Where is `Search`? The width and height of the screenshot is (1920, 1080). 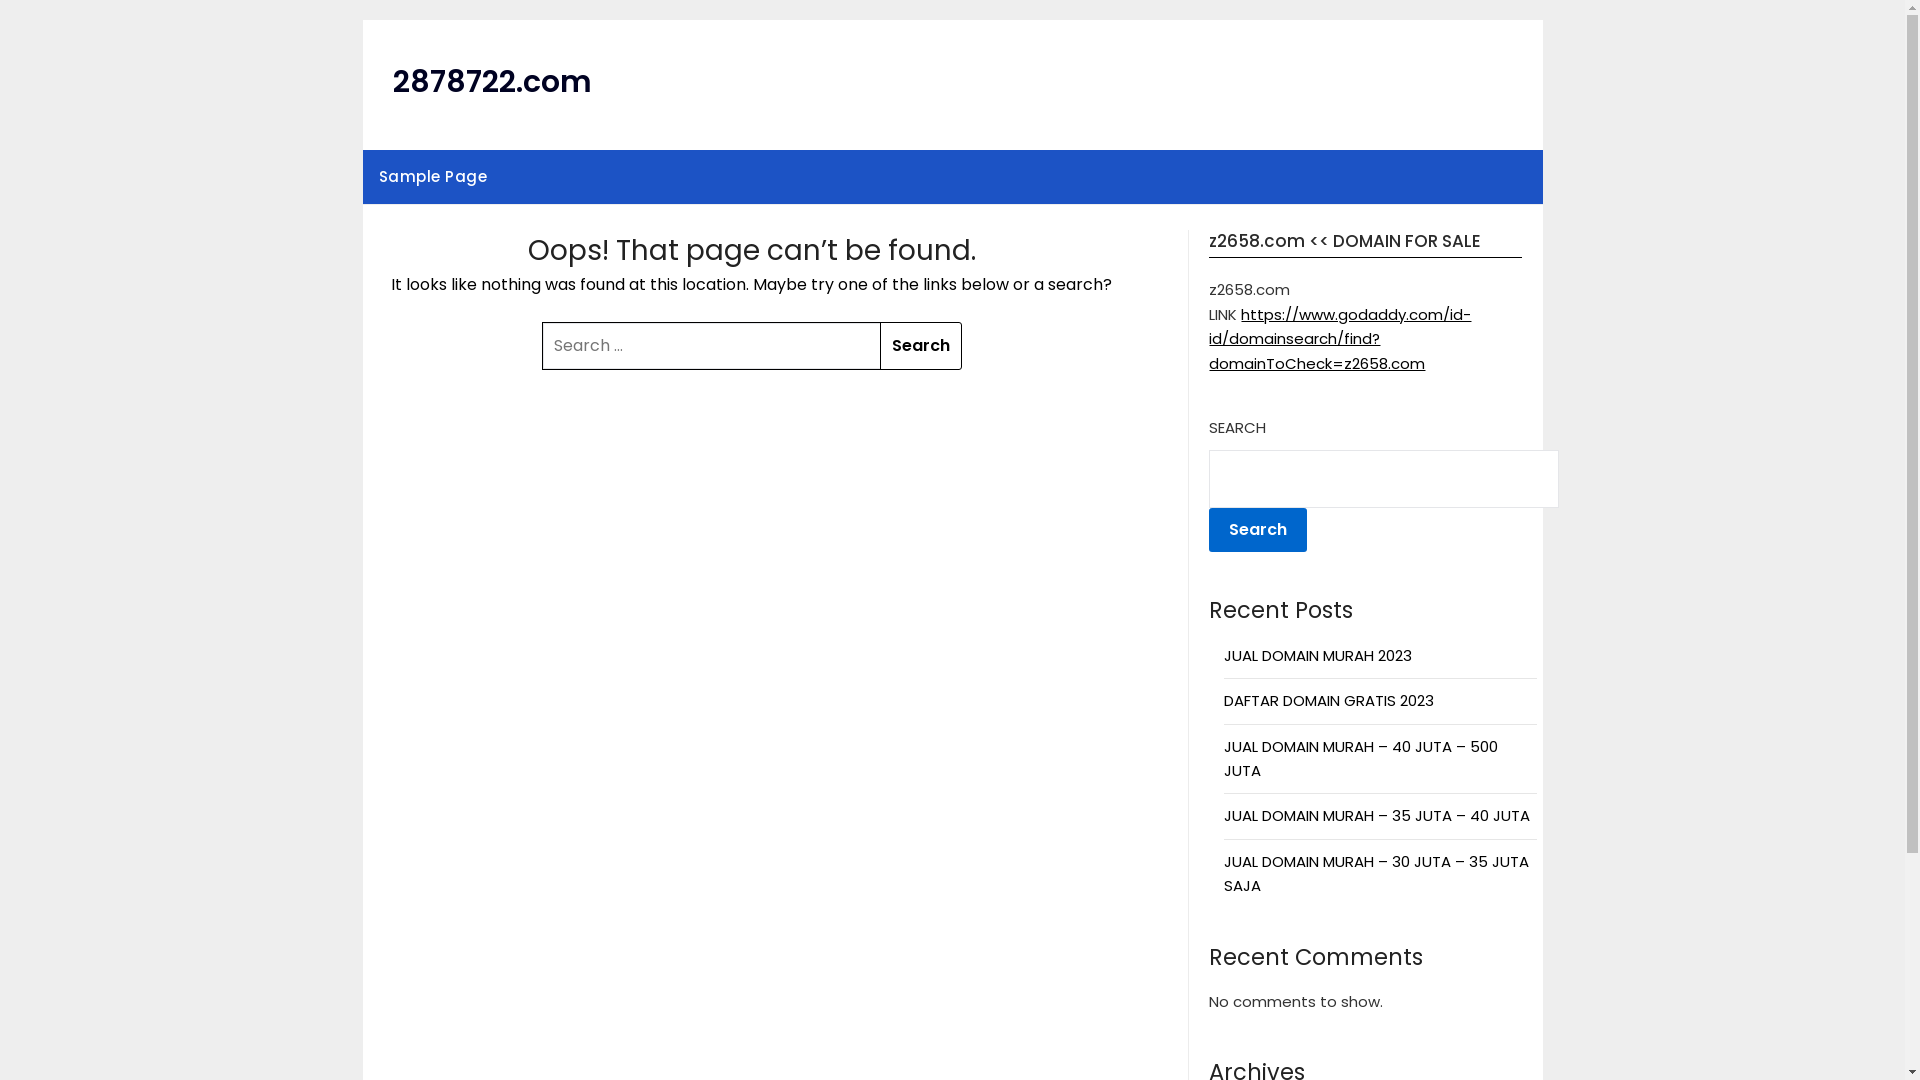
Search is located at coordinates (921, 346).